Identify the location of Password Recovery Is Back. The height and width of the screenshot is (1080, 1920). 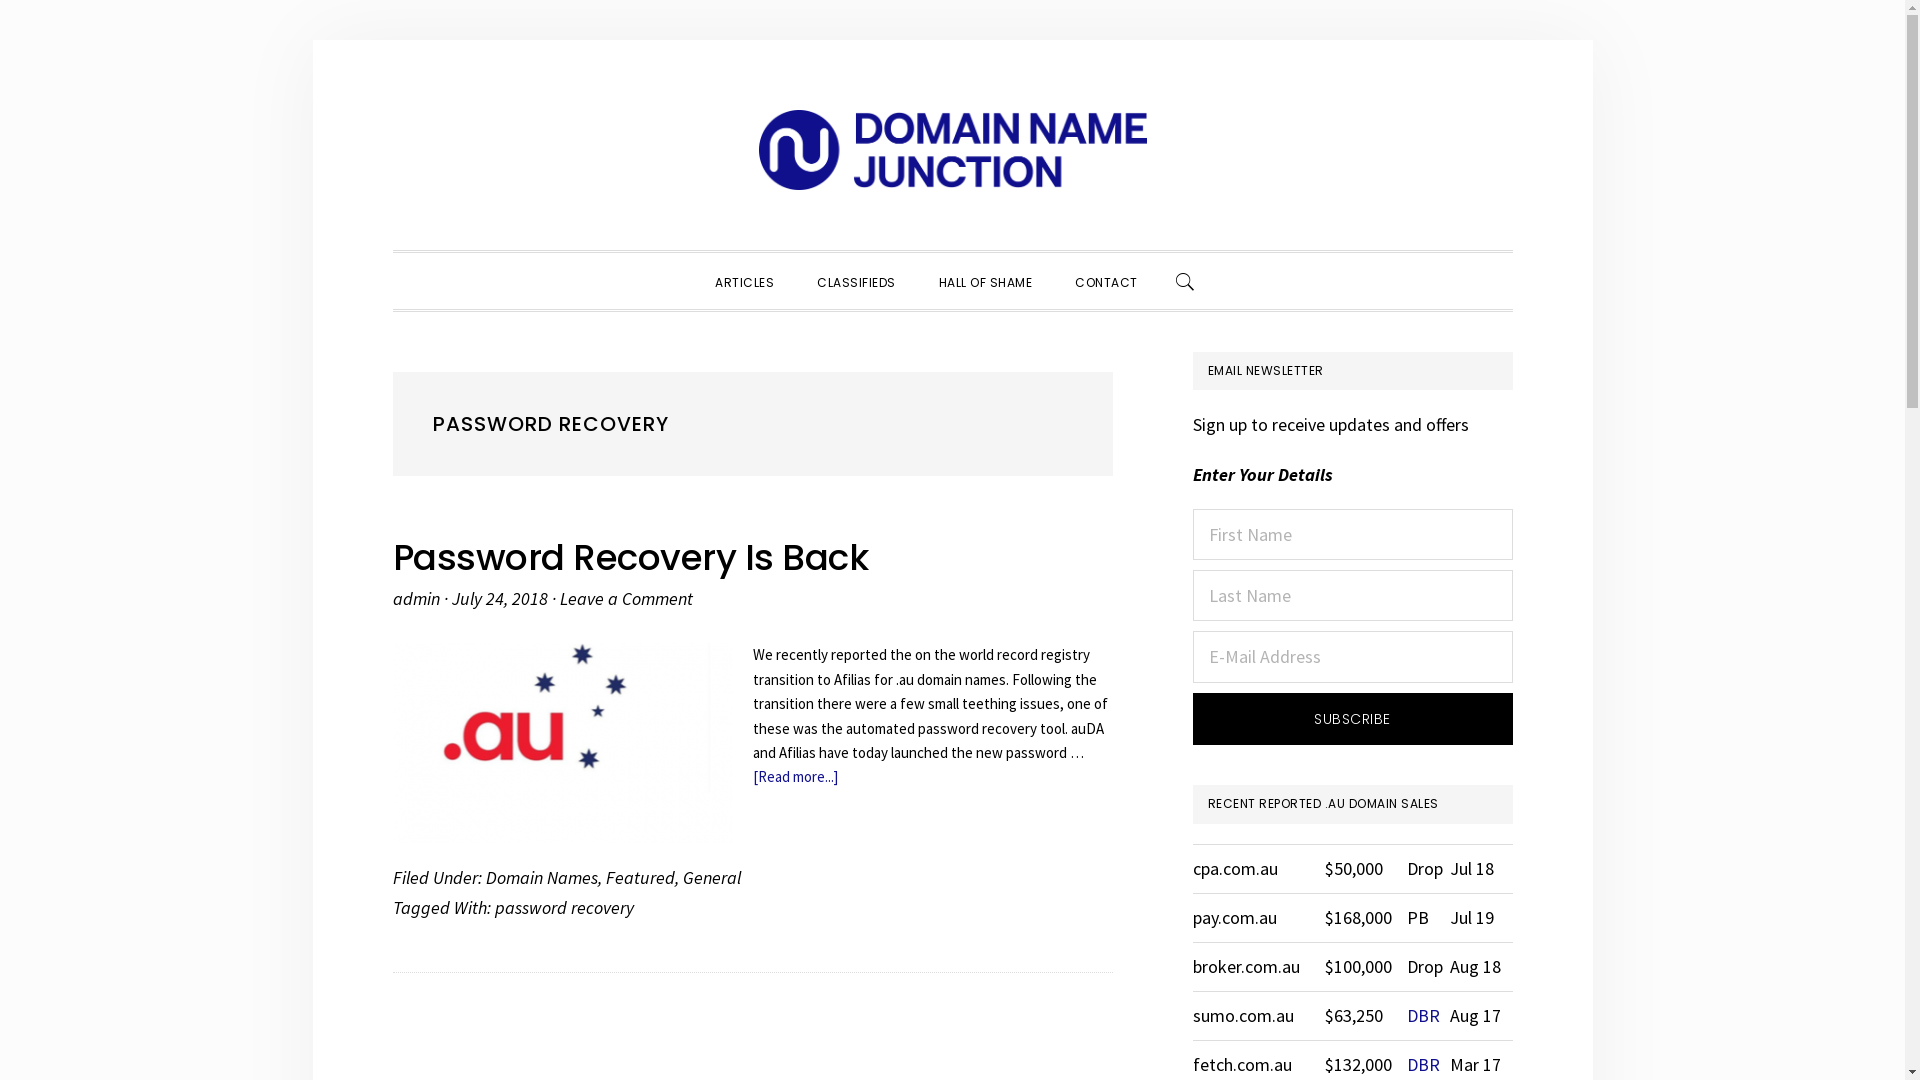
(630, 558).